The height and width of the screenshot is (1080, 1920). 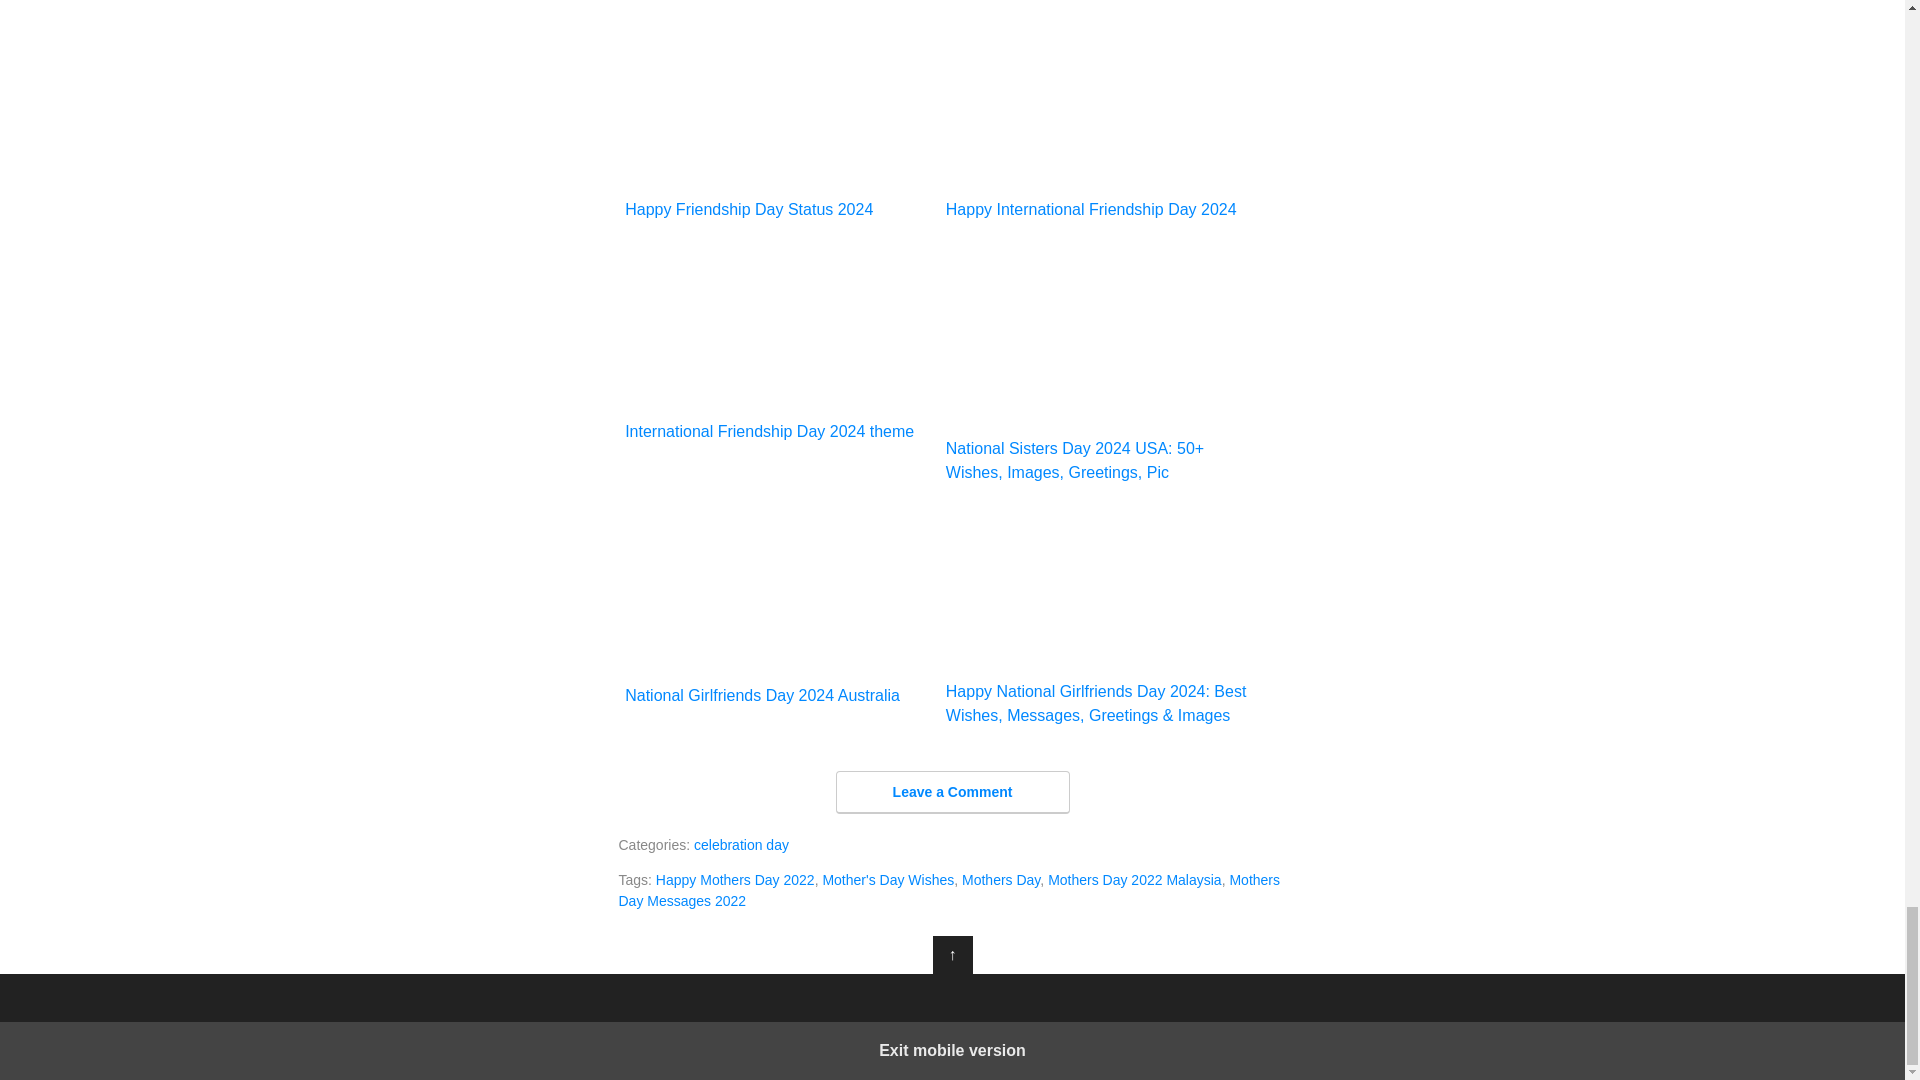 What do you see at coordinates (778, 119) in the screenshot?
I see `Happy Friendship Day Status 2024` at bounding box center [778, 119].